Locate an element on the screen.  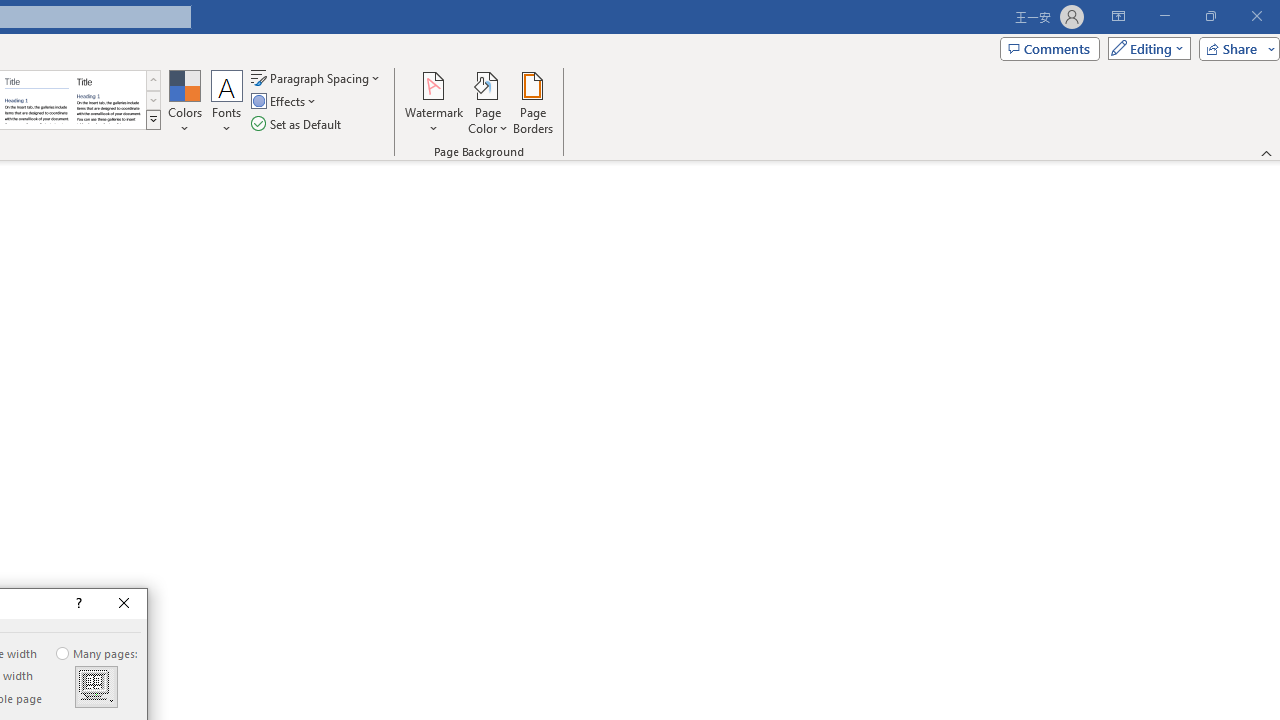
Set as Default is located at coordinates (298, 124).